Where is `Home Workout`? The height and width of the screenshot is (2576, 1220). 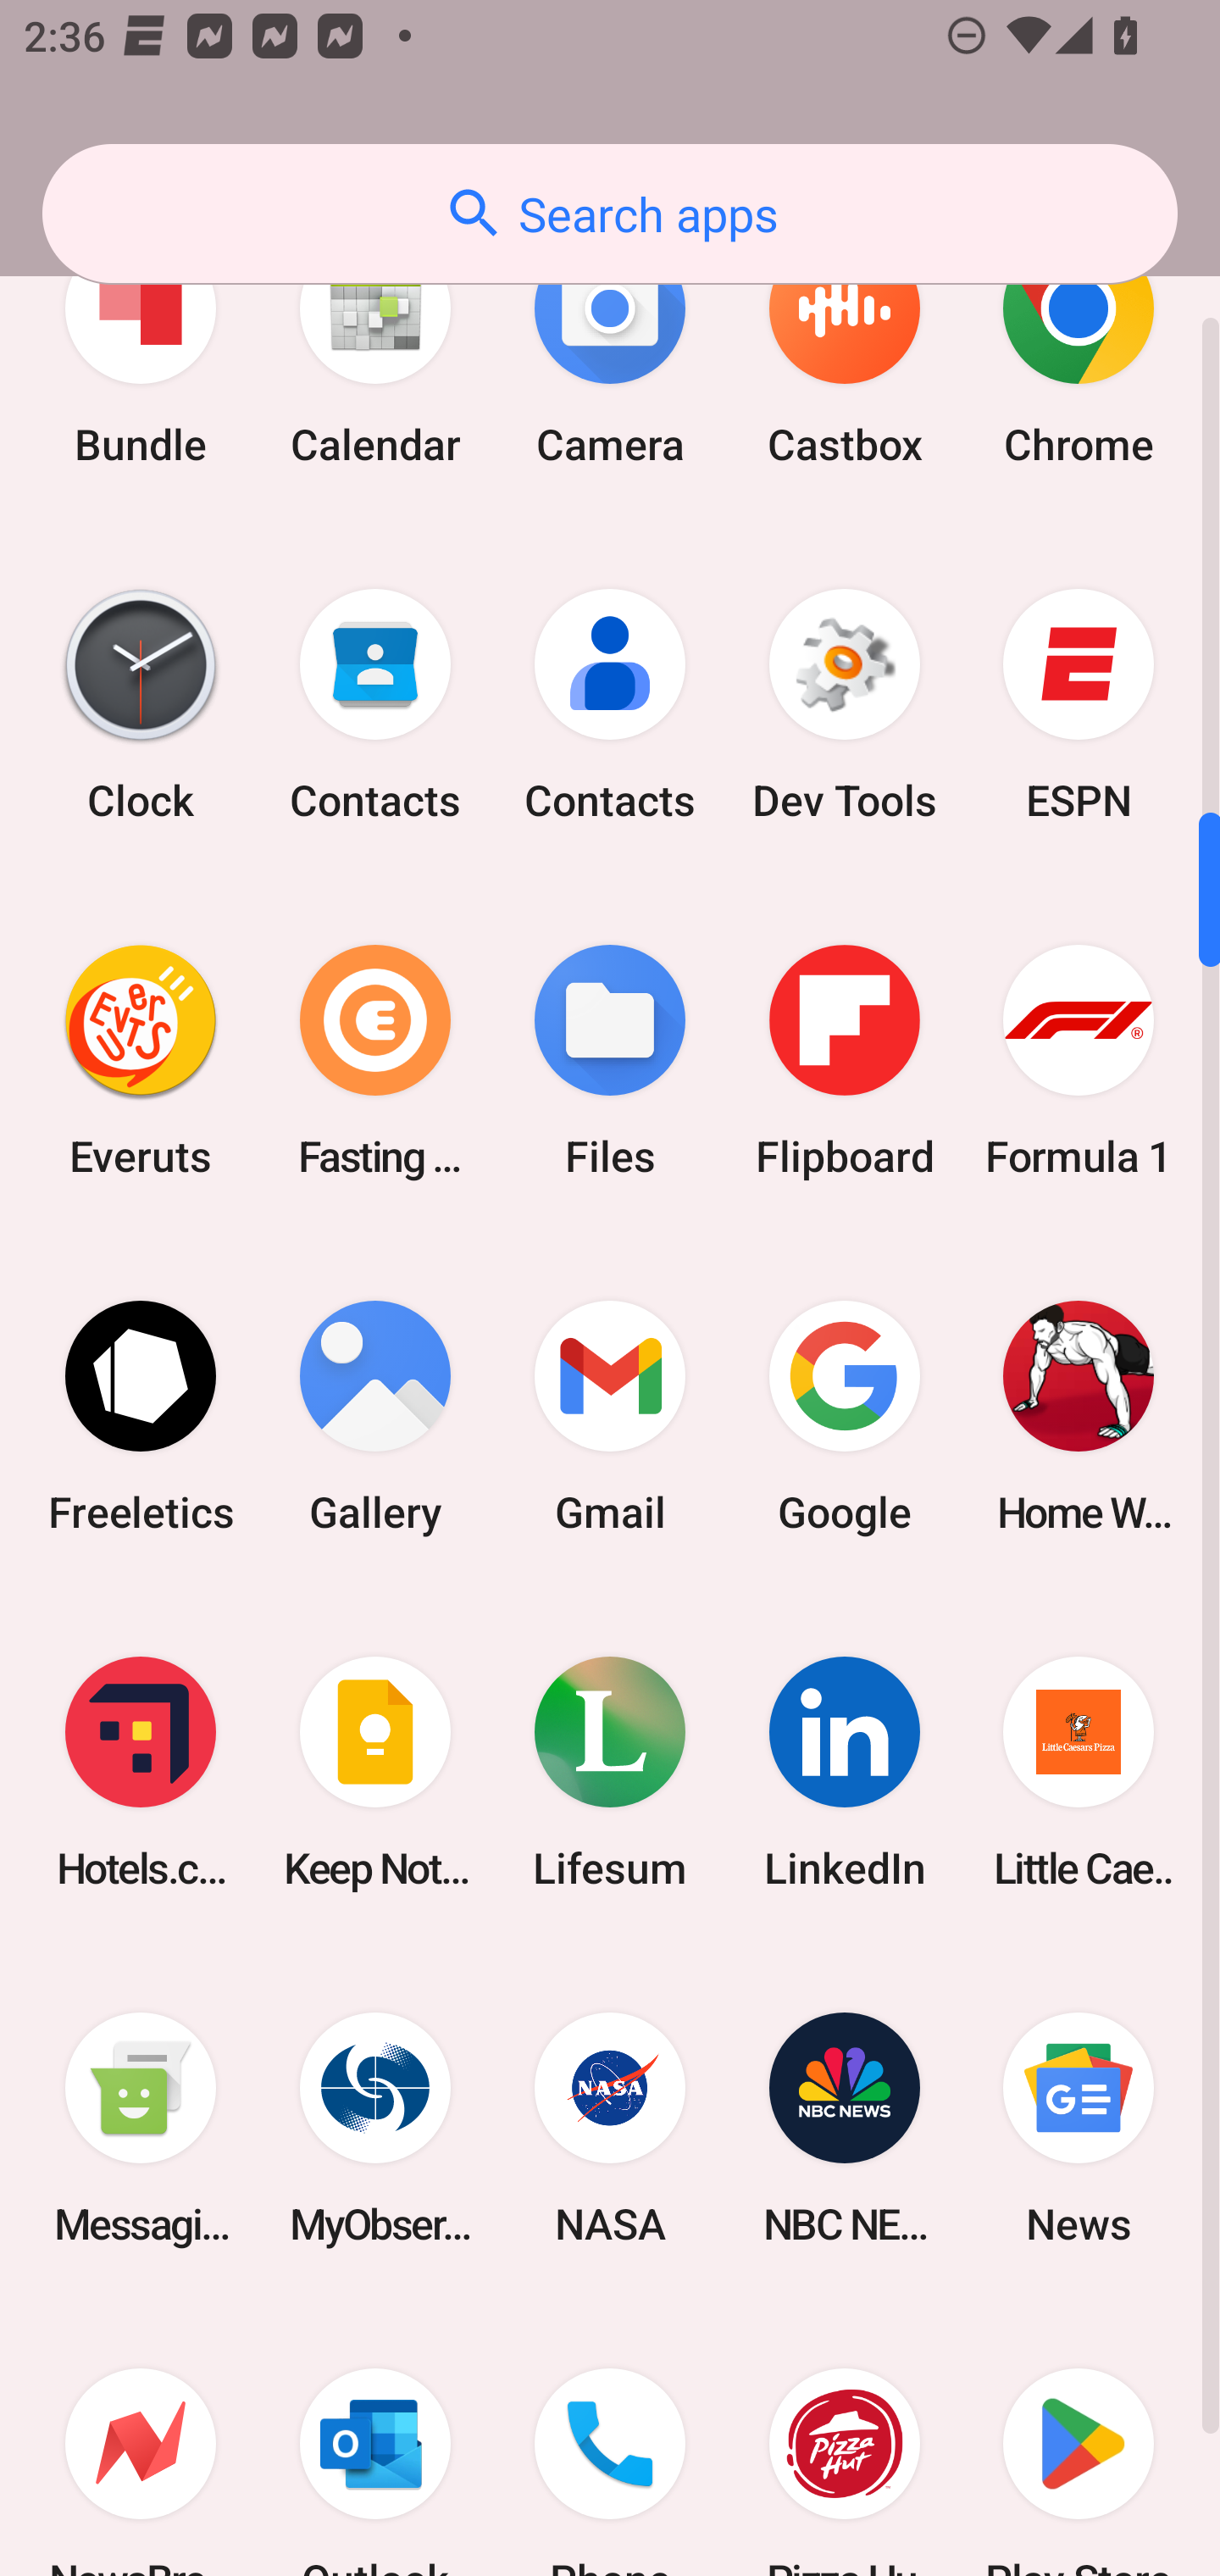 Home Workout is located at coordinates (1079, 1417).